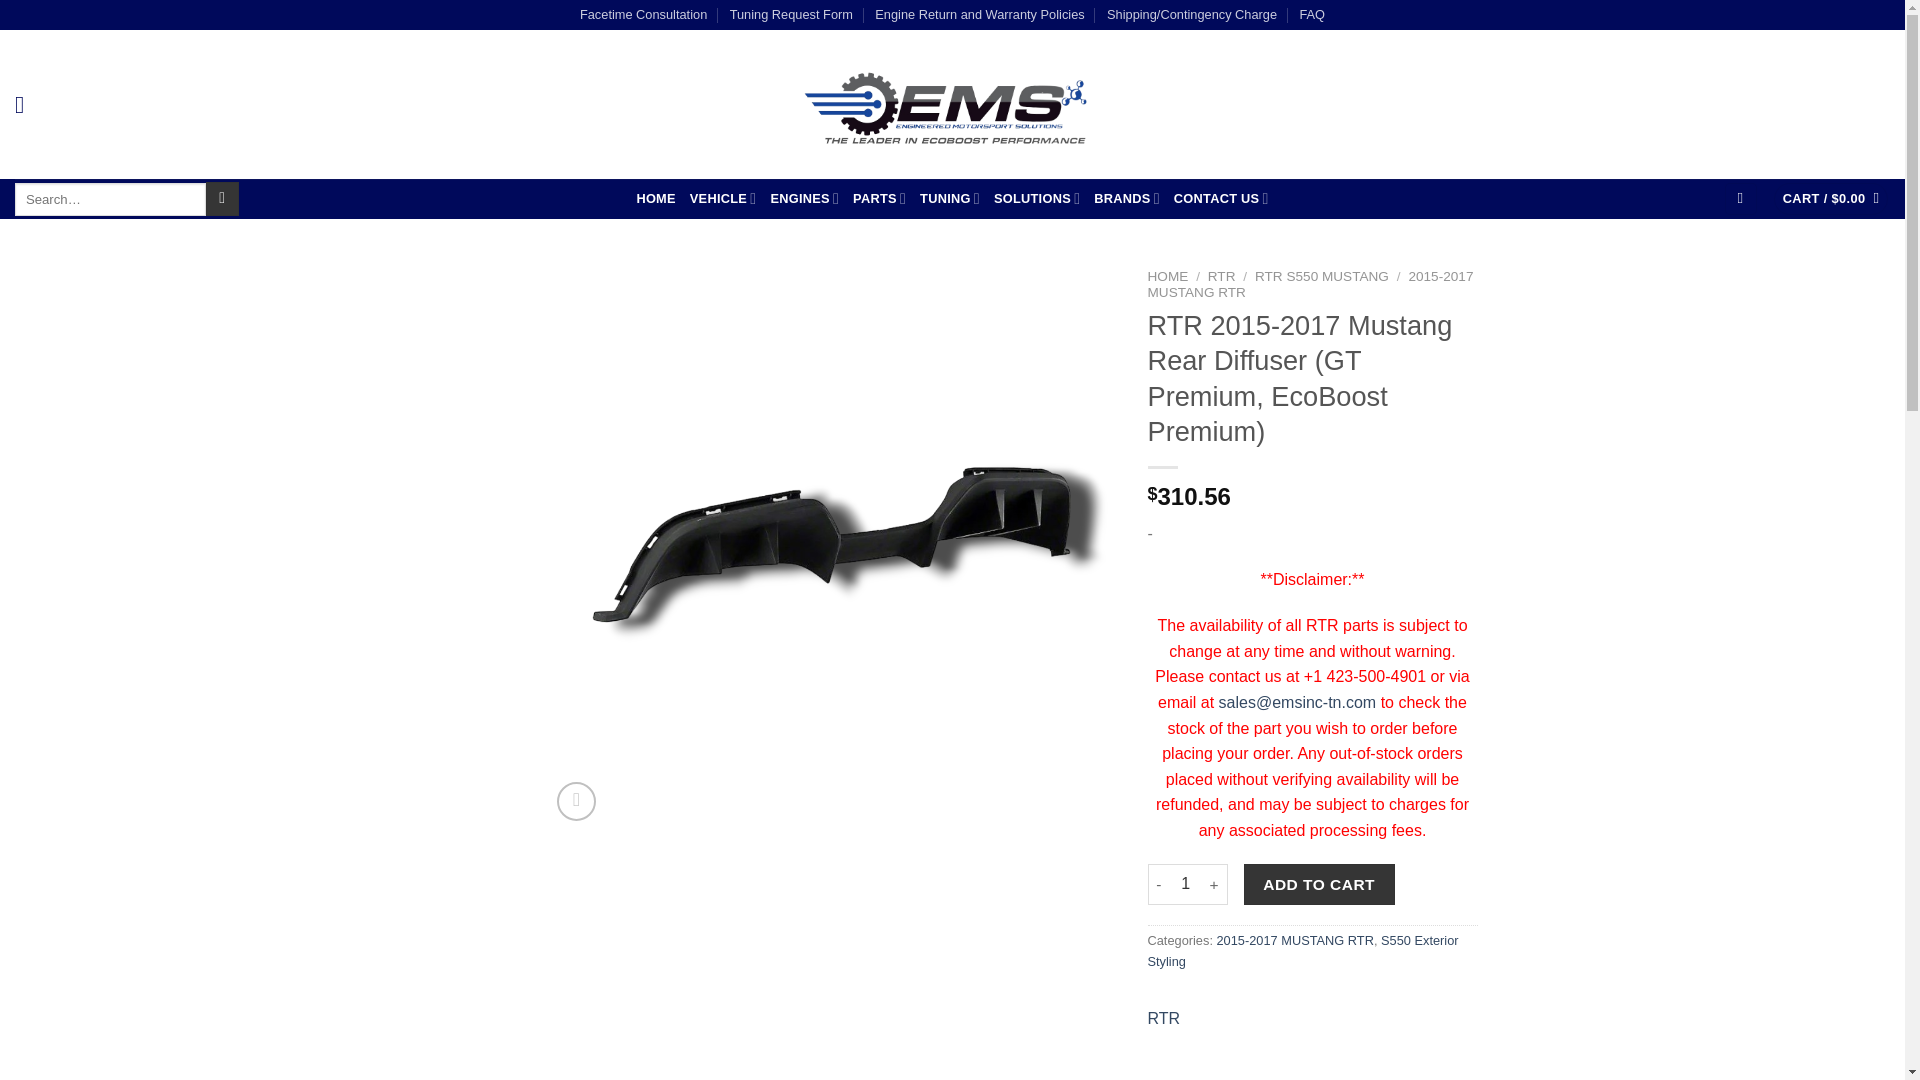  Describe the element at coordinates (722, 198) in the screenshot. I see `VEHICLE` at that location.